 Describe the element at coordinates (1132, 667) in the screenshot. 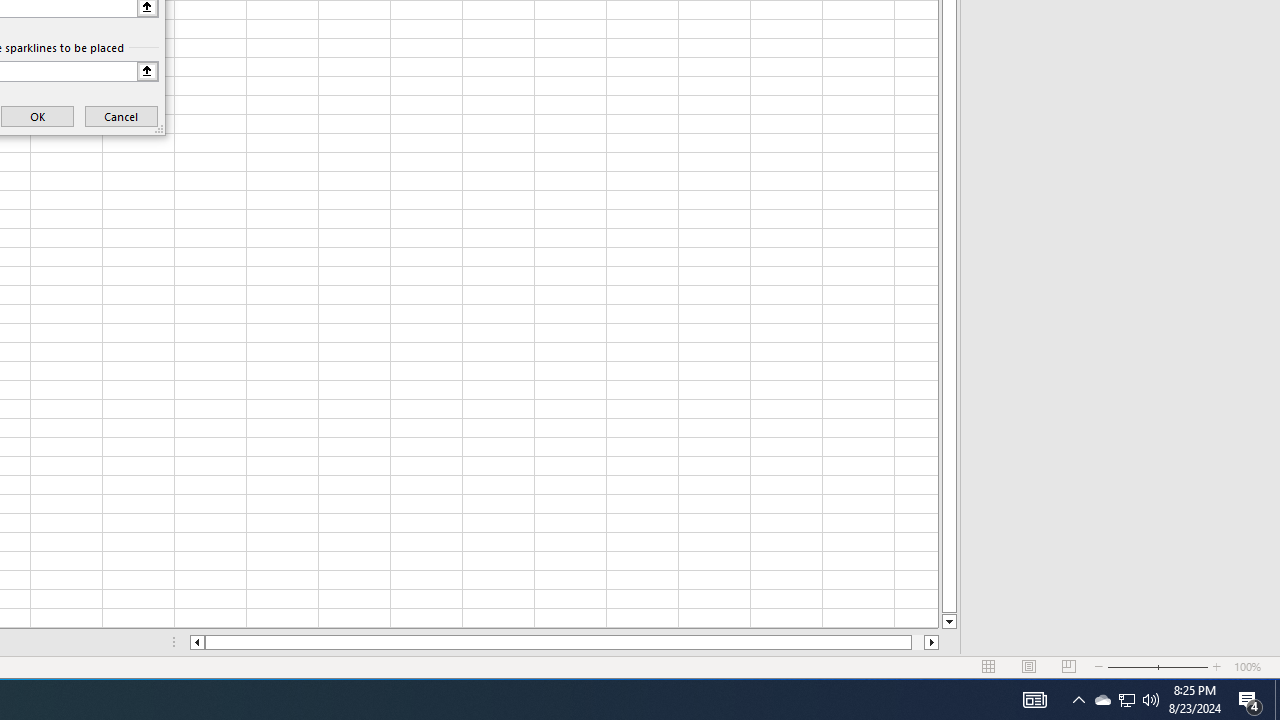

I see `Zoom Out` at that location.